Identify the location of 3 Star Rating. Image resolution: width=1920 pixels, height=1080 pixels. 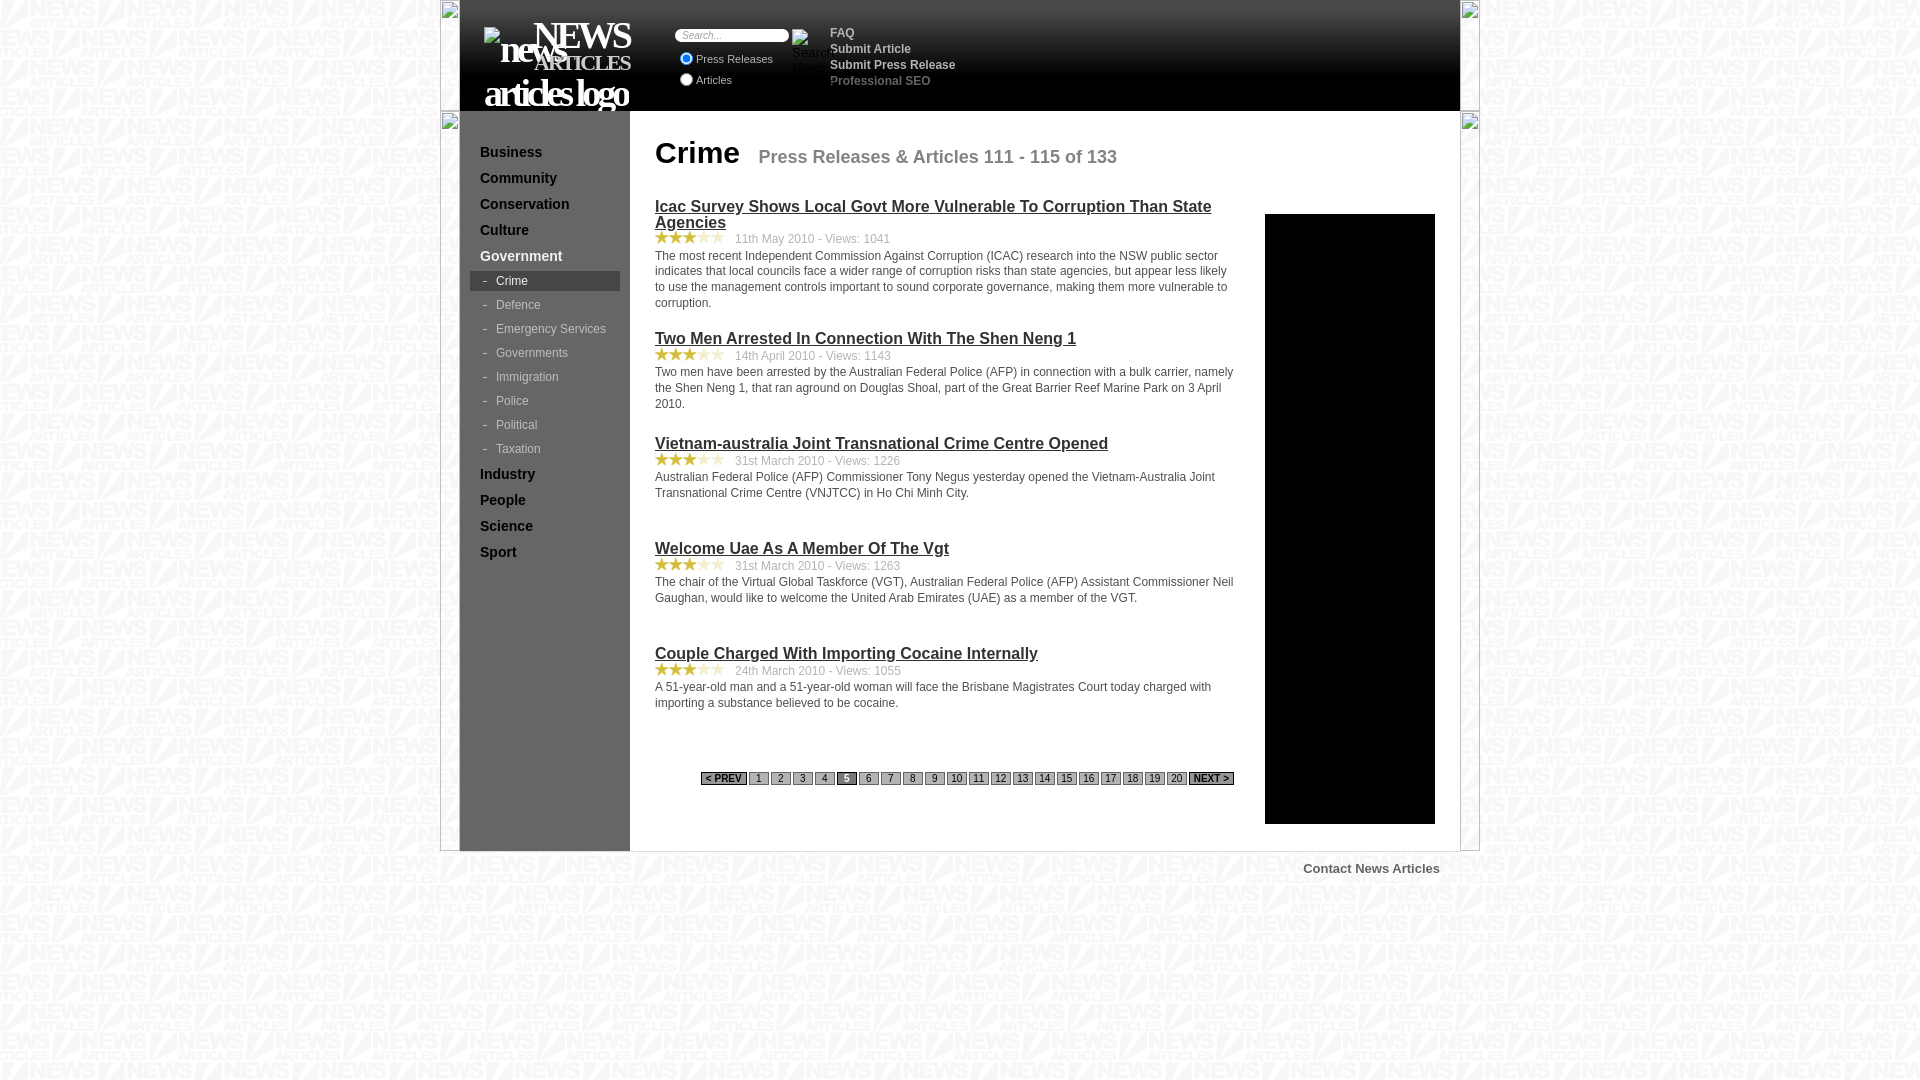
(690, 237).